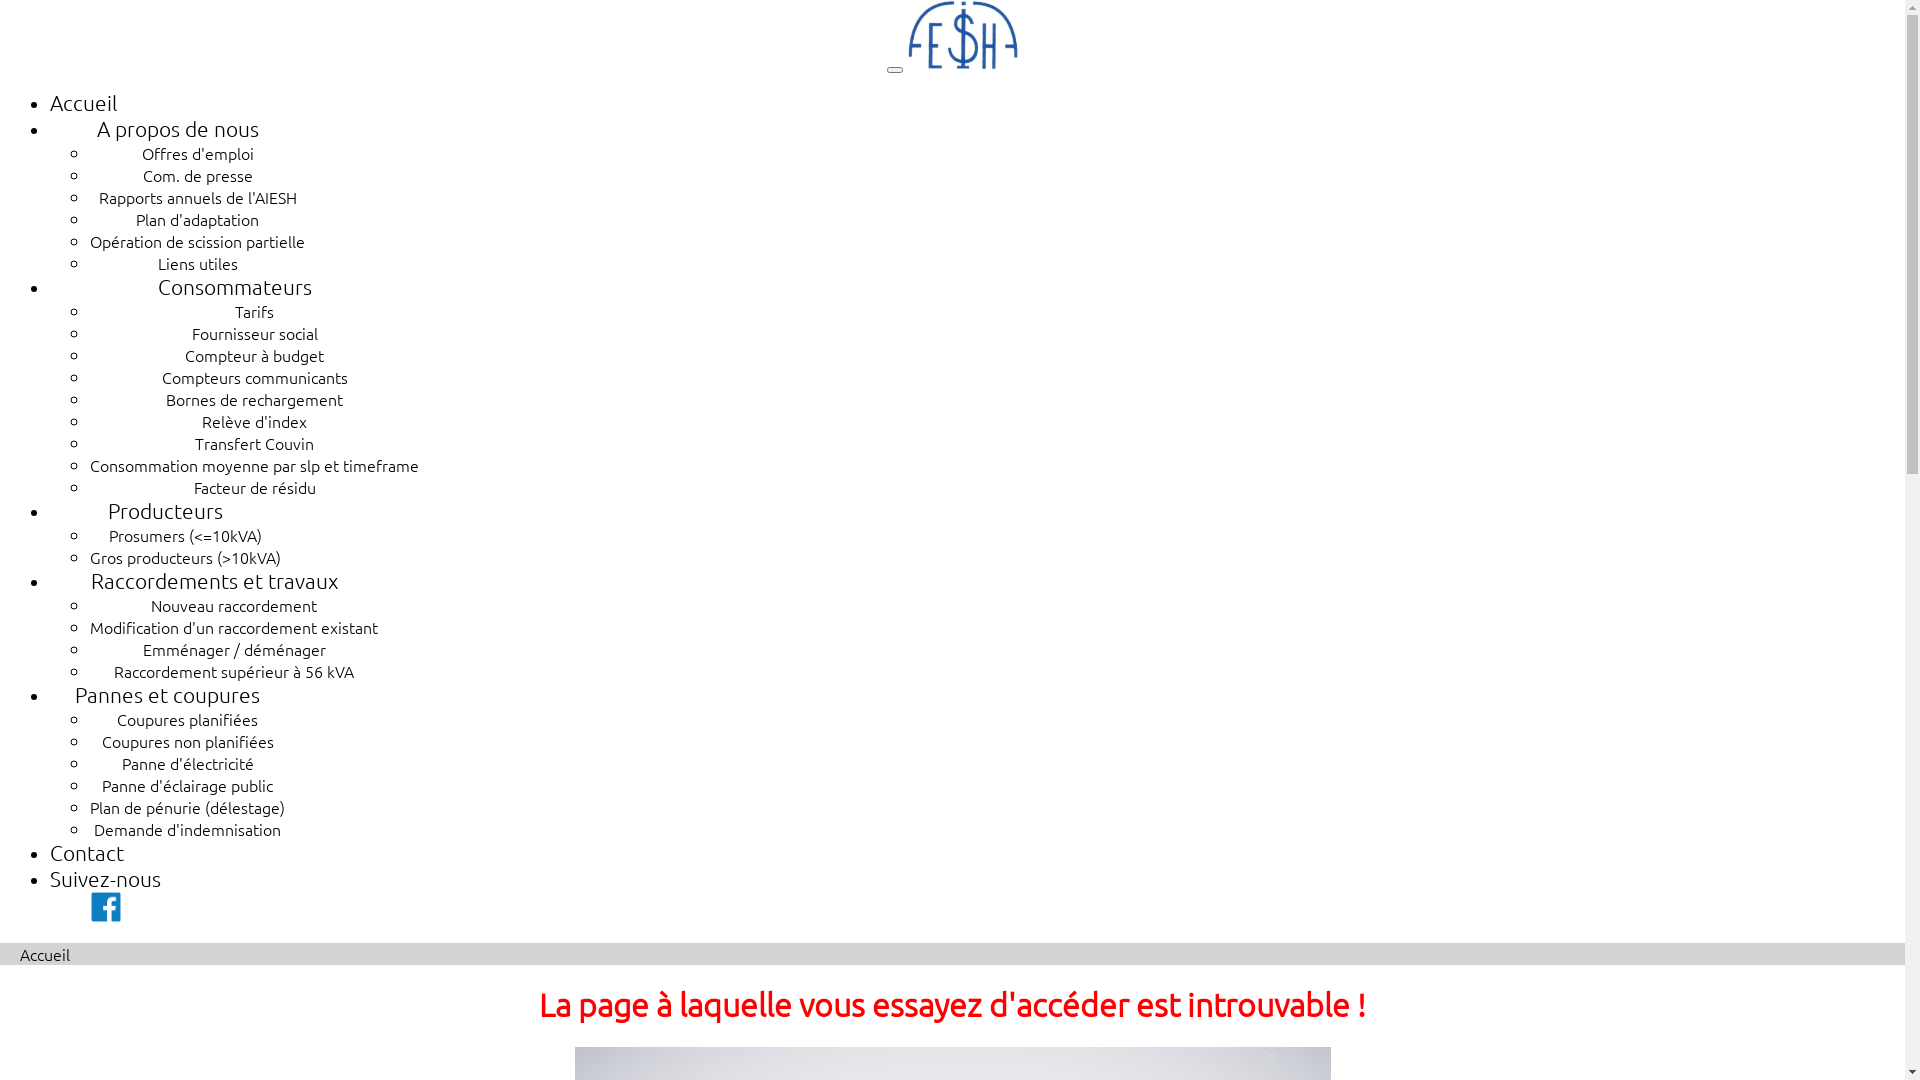 The image size is (1920, 1080). I want to click on Com. de presse, so click(197, 175).